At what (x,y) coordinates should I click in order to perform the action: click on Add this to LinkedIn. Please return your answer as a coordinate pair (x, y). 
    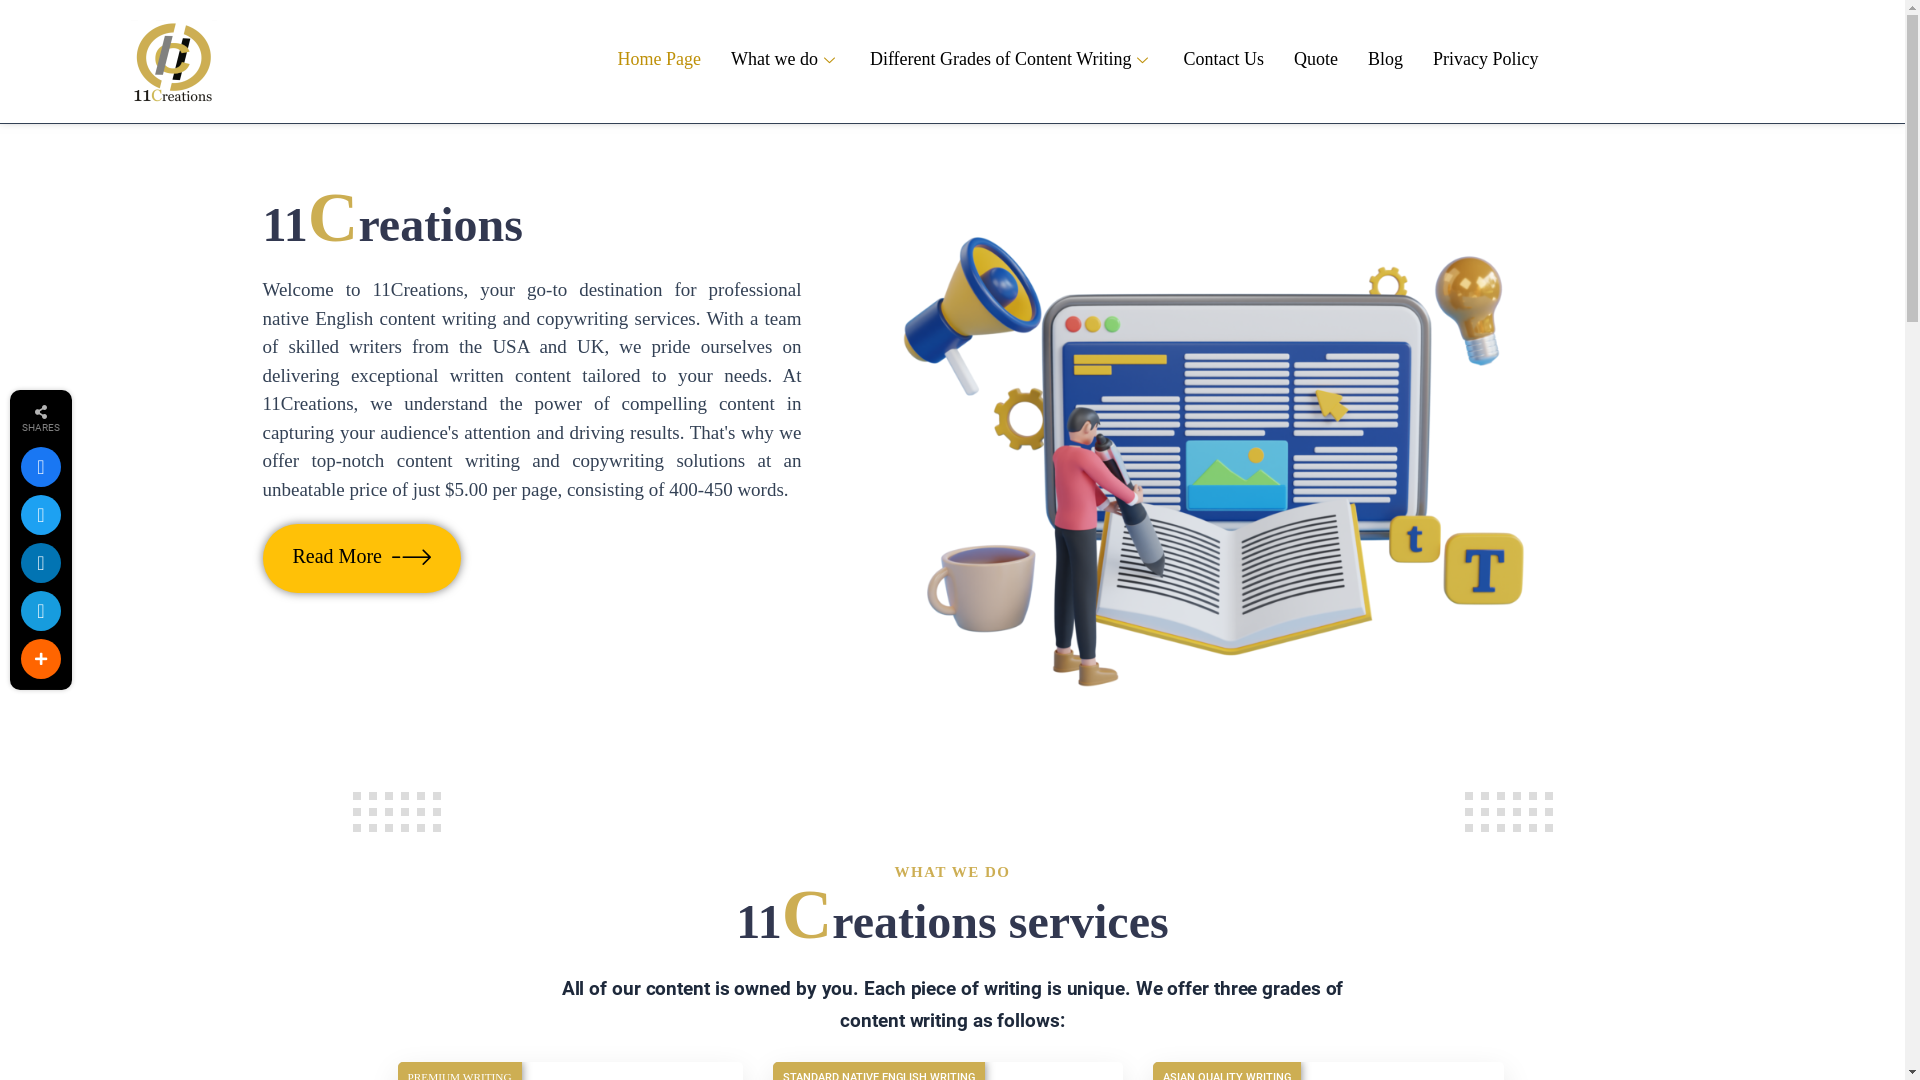
    Looking at the image, I should click on (41, 563).